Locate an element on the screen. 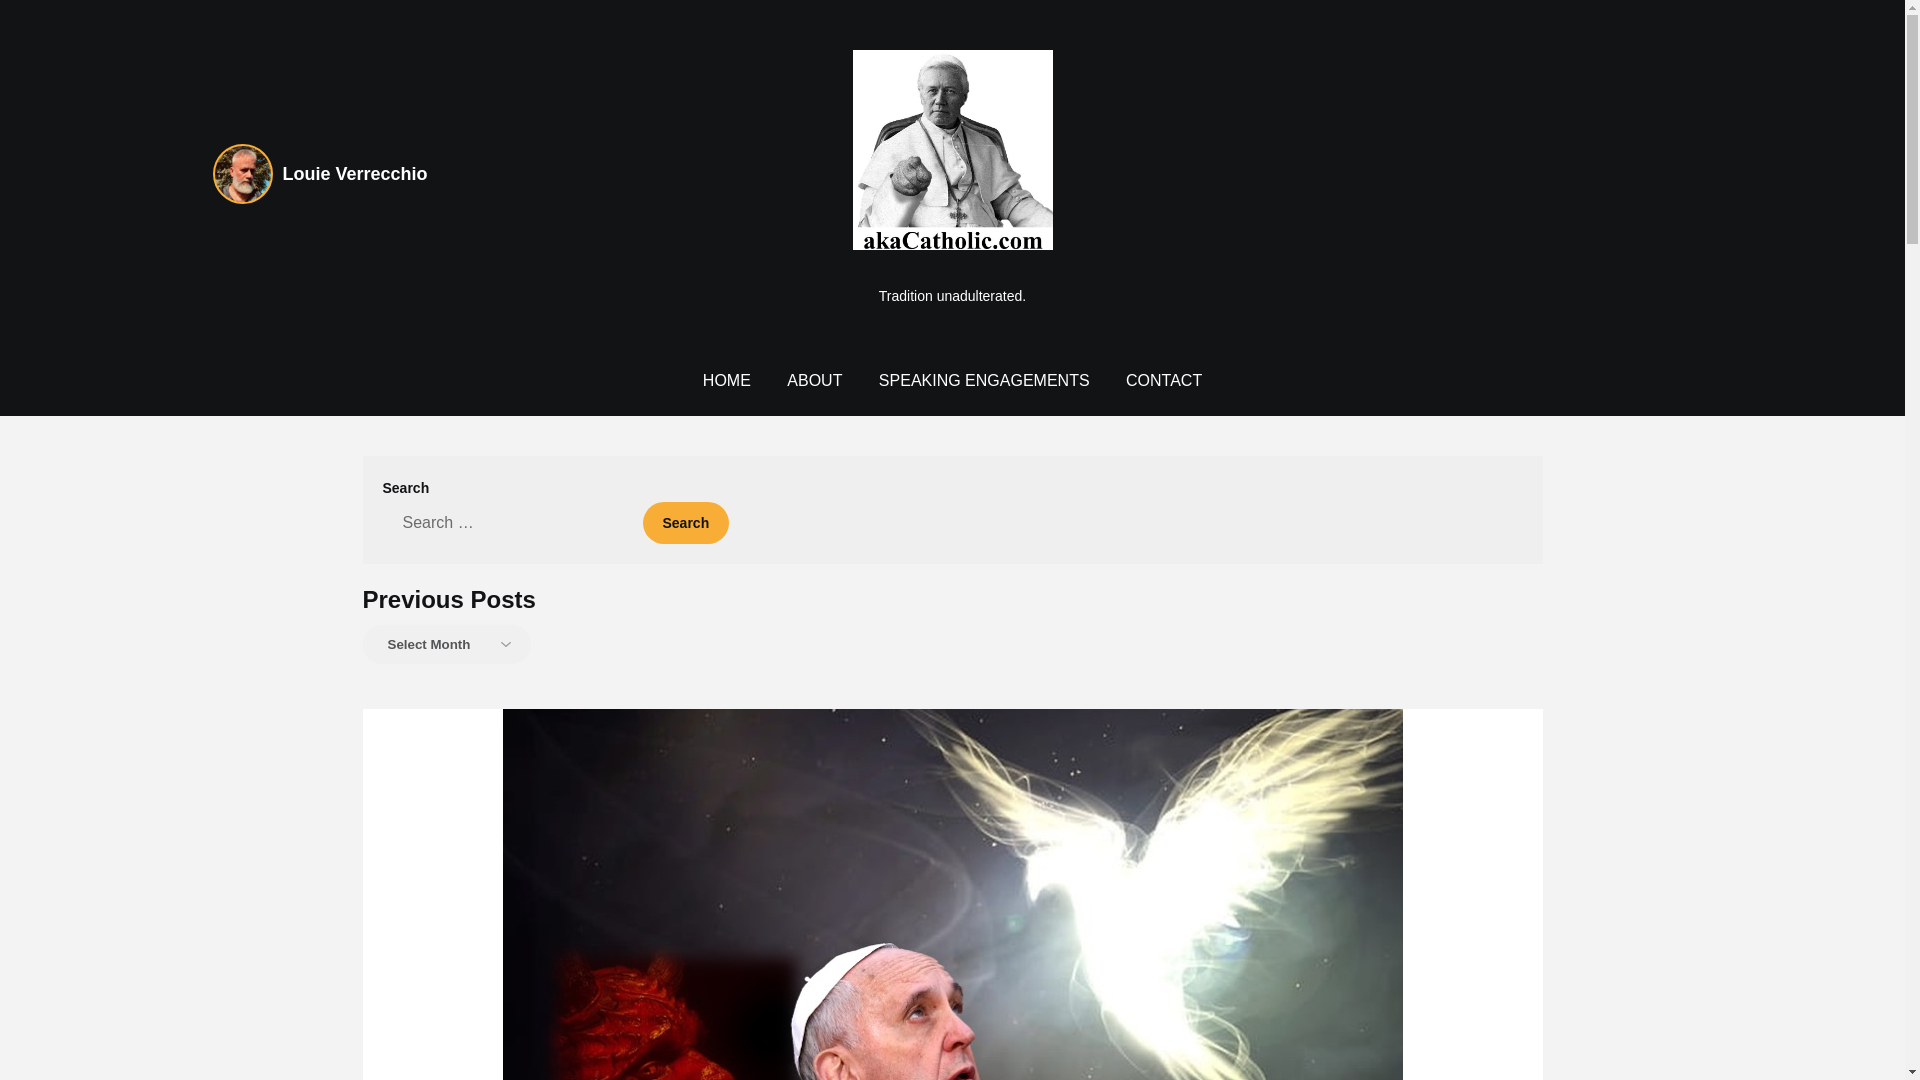 The width and height of the screenshot is (1920, 1080). Search is located at coordinates (685, 523).